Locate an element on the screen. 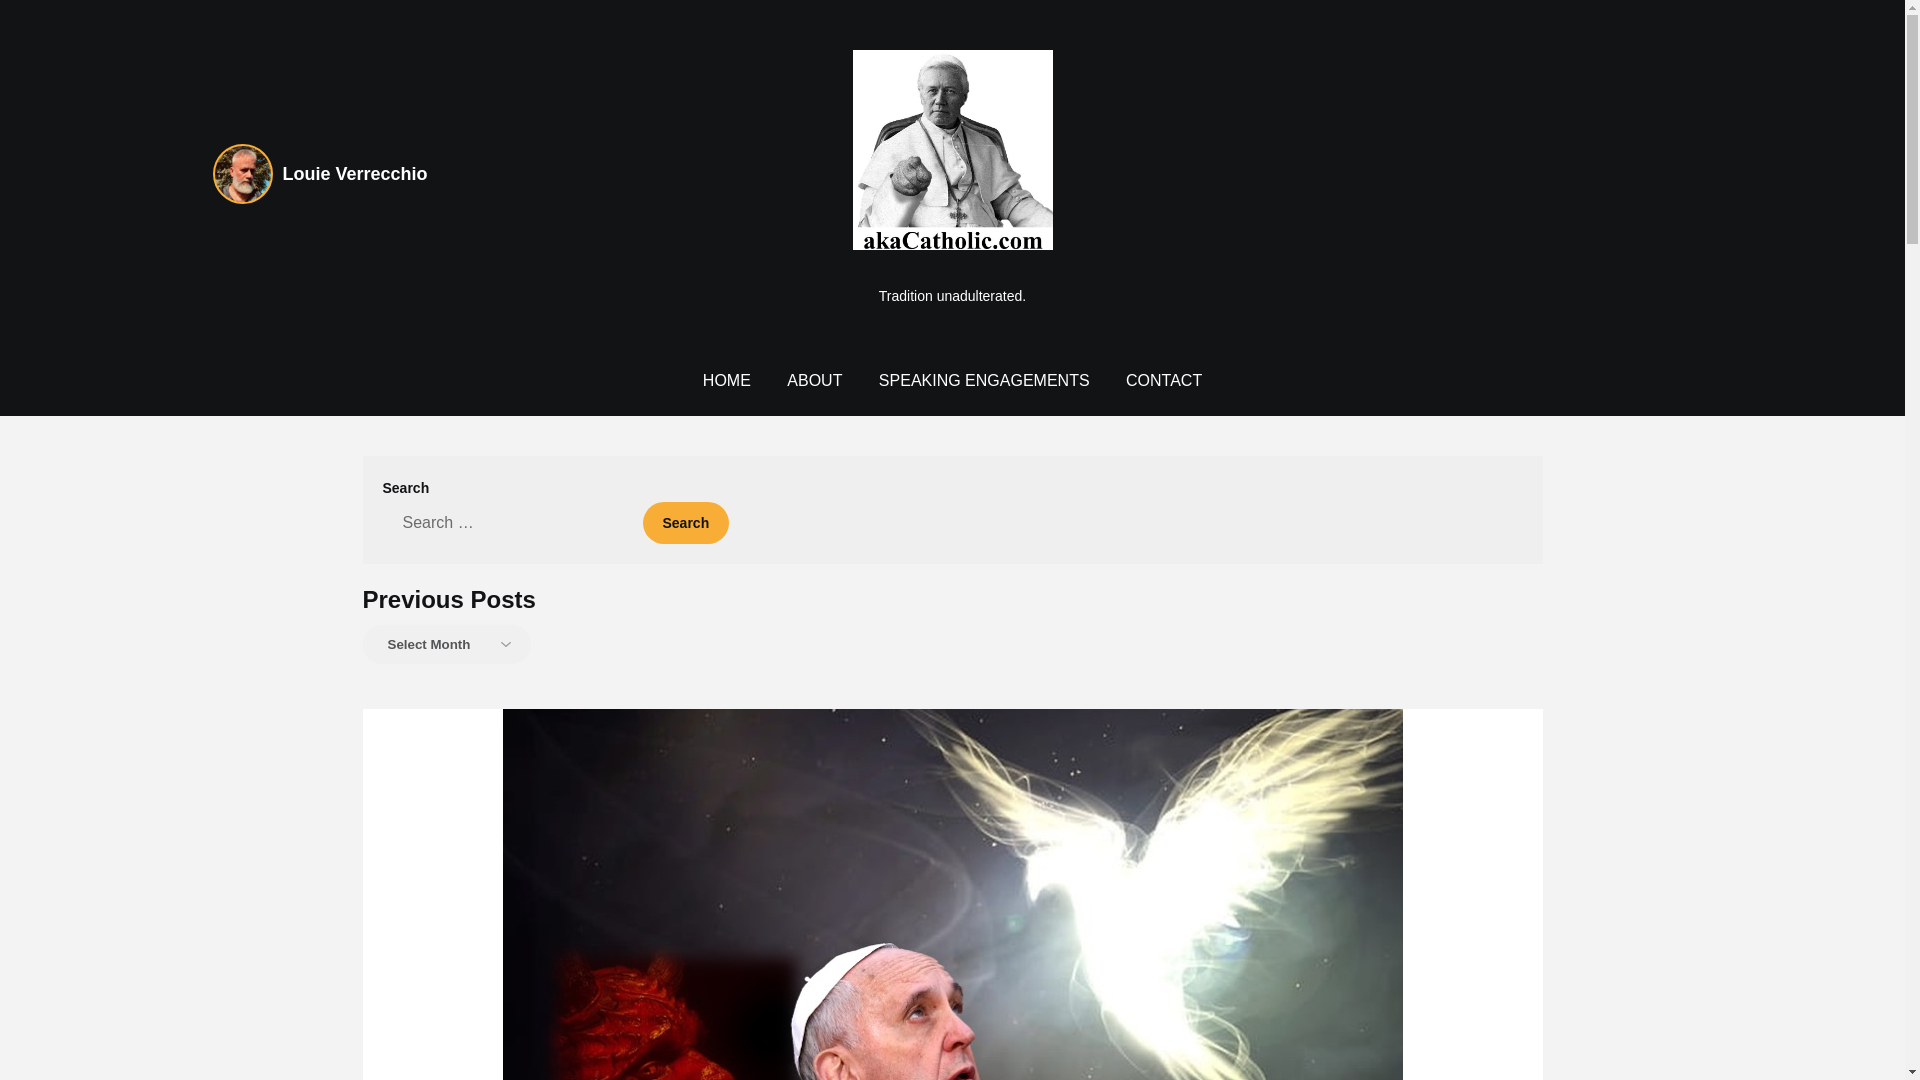 The width and height of the screenshot is (1920, 1080). Search is located at coordinates (685, 523).